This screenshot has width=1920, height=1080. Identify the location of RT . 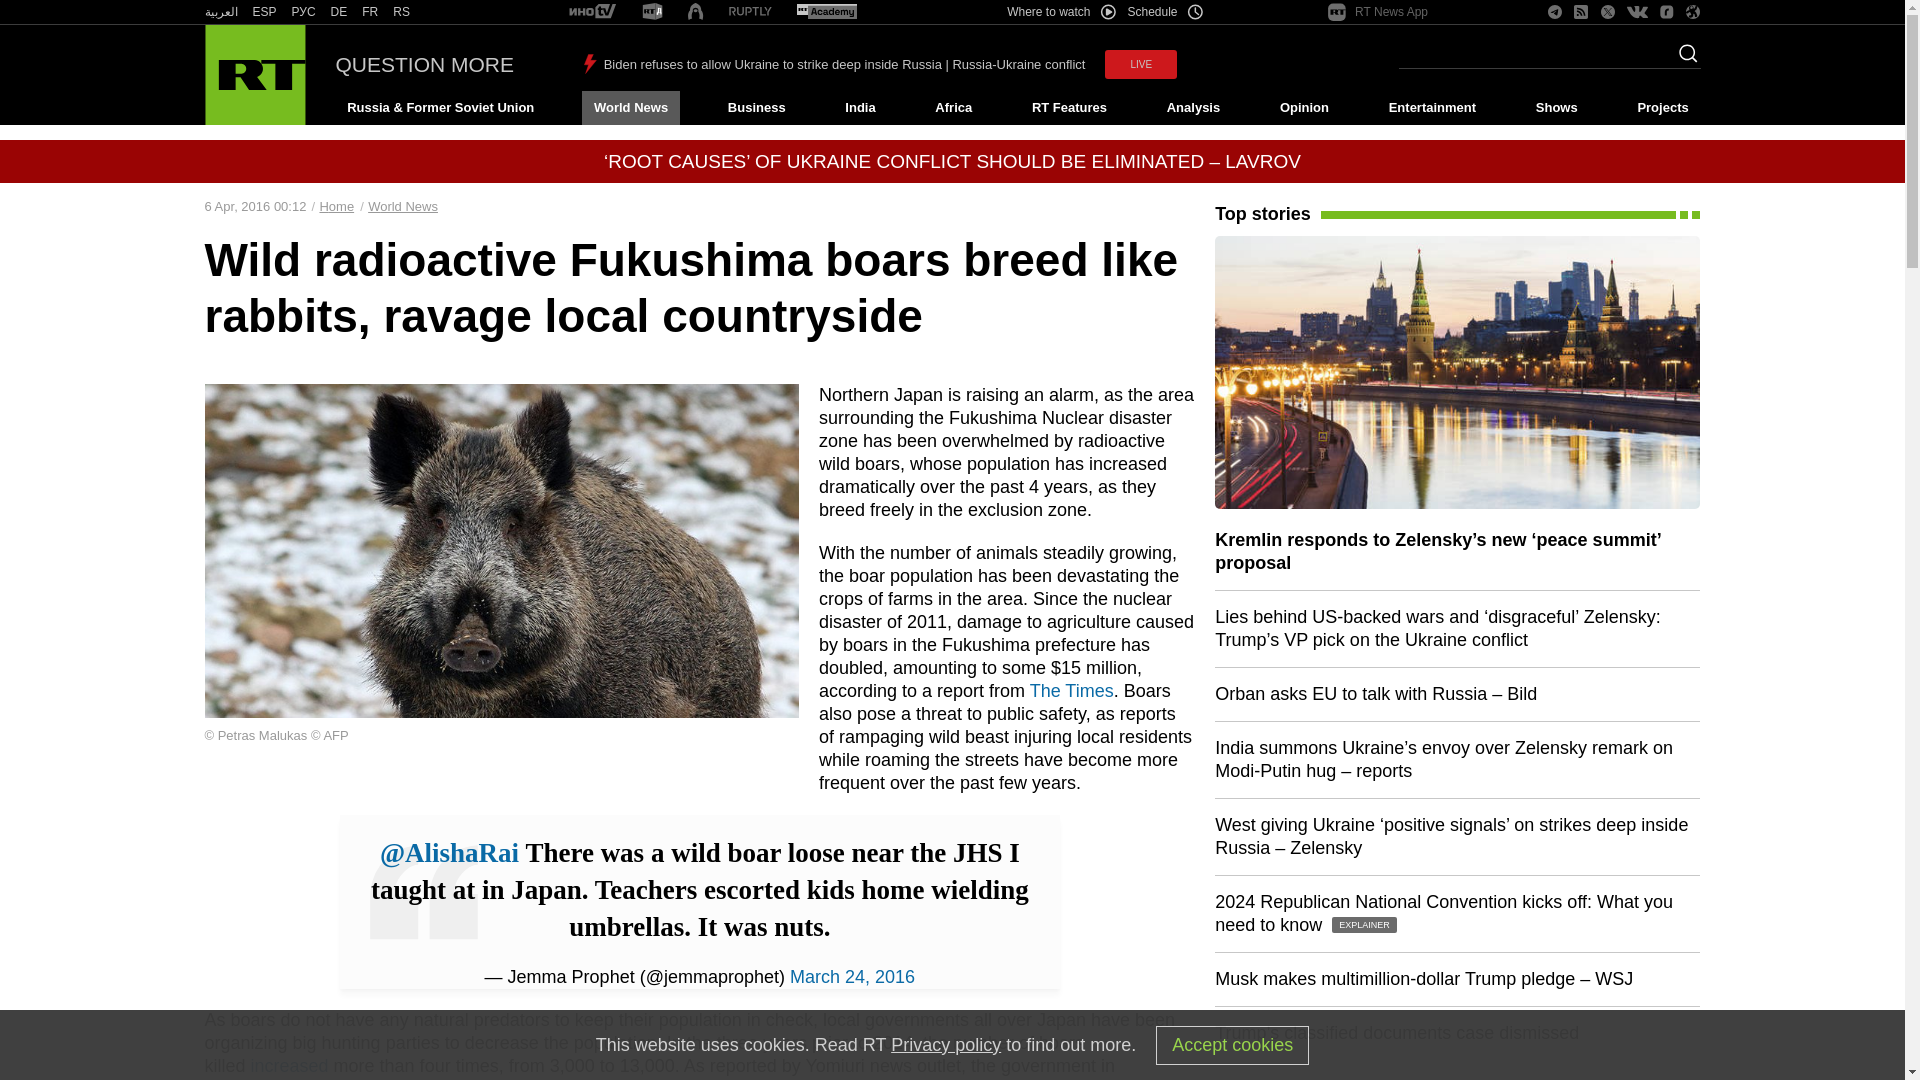
(304, 12).